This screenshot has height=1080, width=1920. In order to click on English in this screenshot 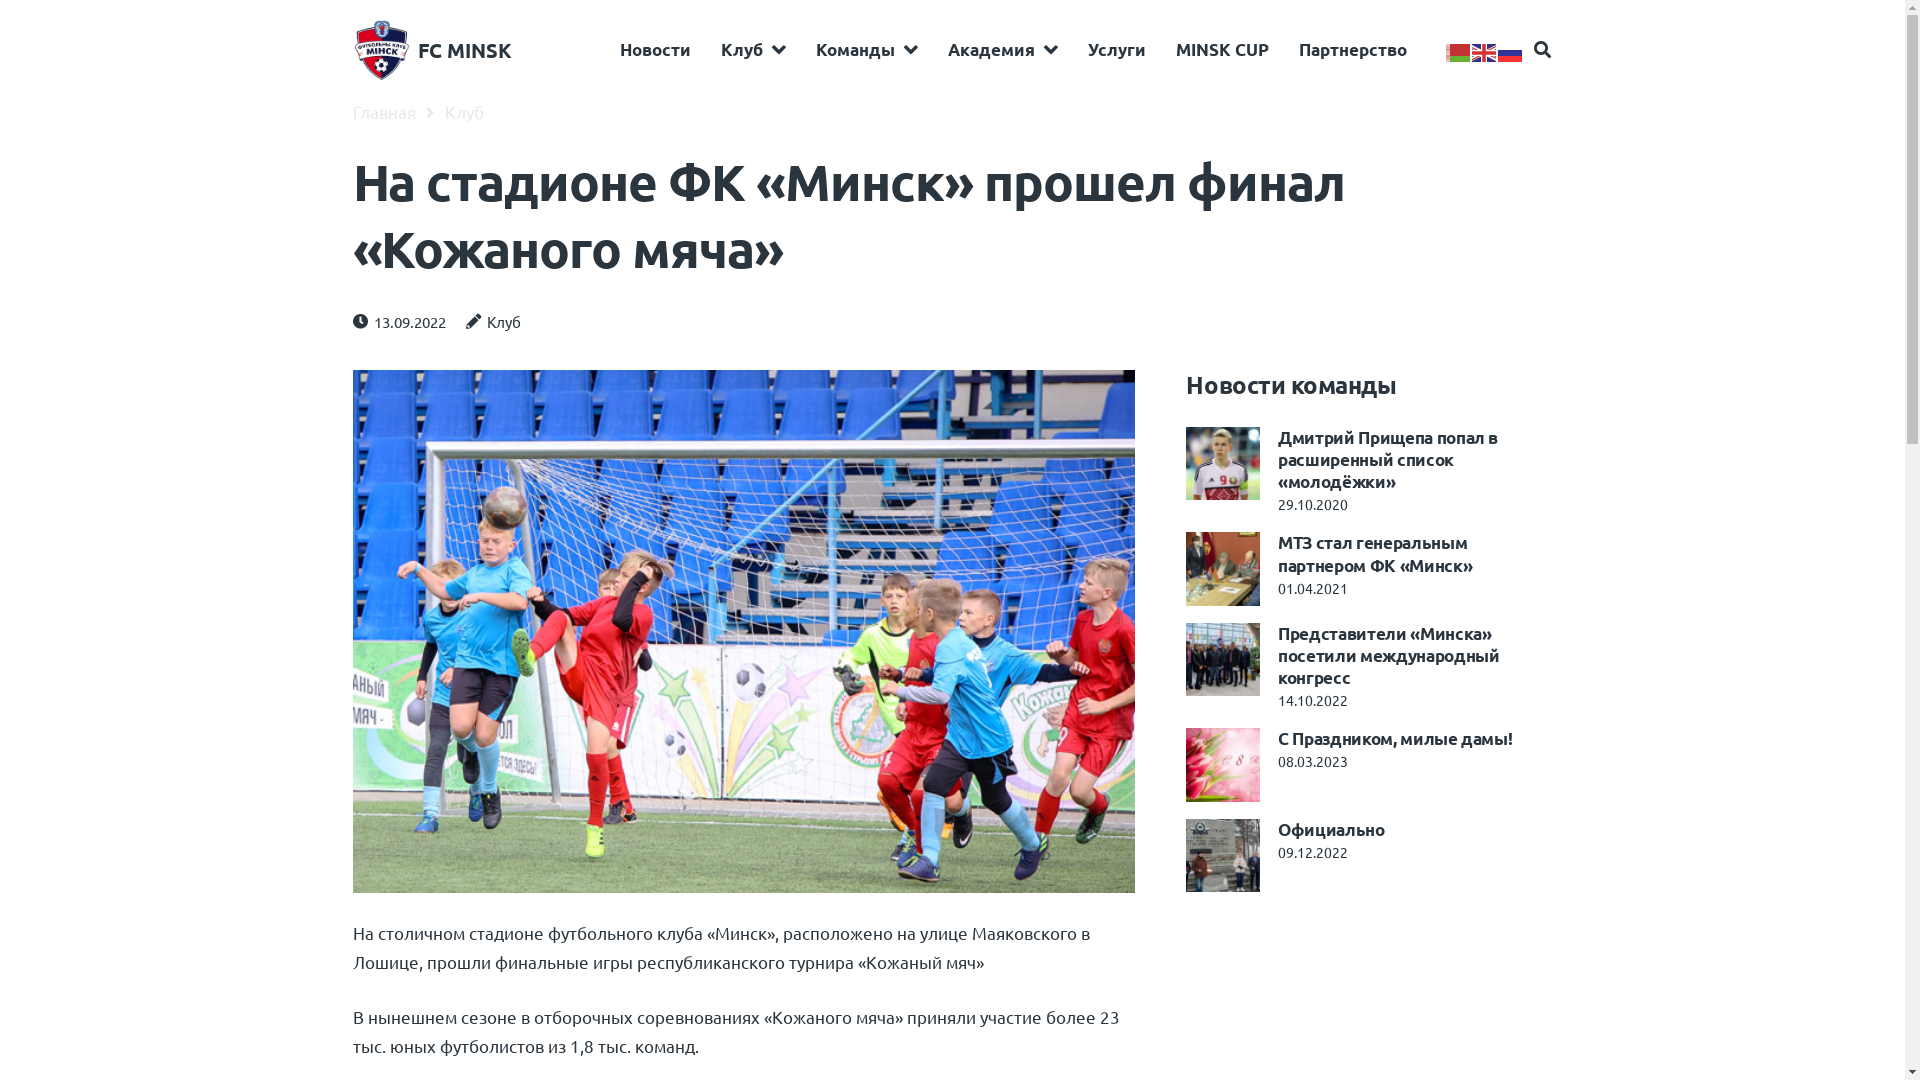, I will do `click(1485, 49)`.